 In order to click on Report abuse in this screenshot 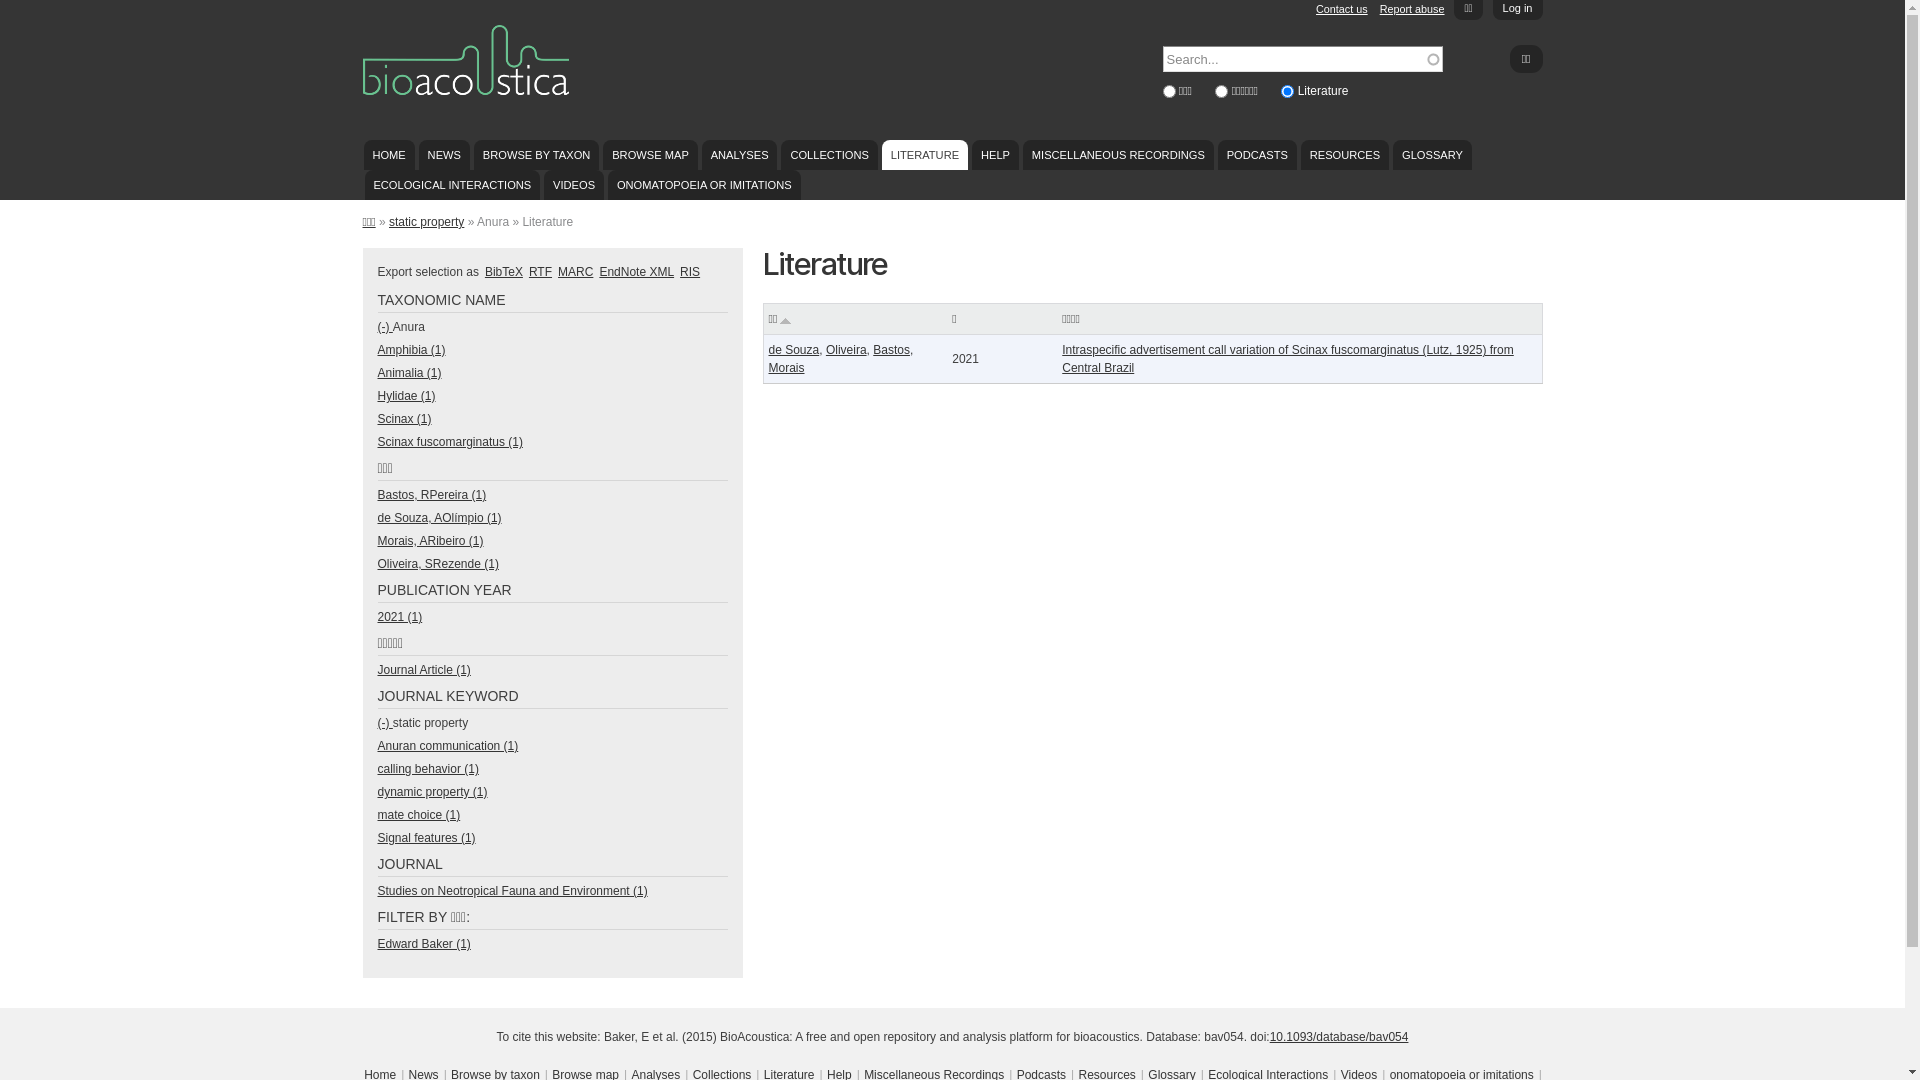, I will do `click(1412, 9)`.